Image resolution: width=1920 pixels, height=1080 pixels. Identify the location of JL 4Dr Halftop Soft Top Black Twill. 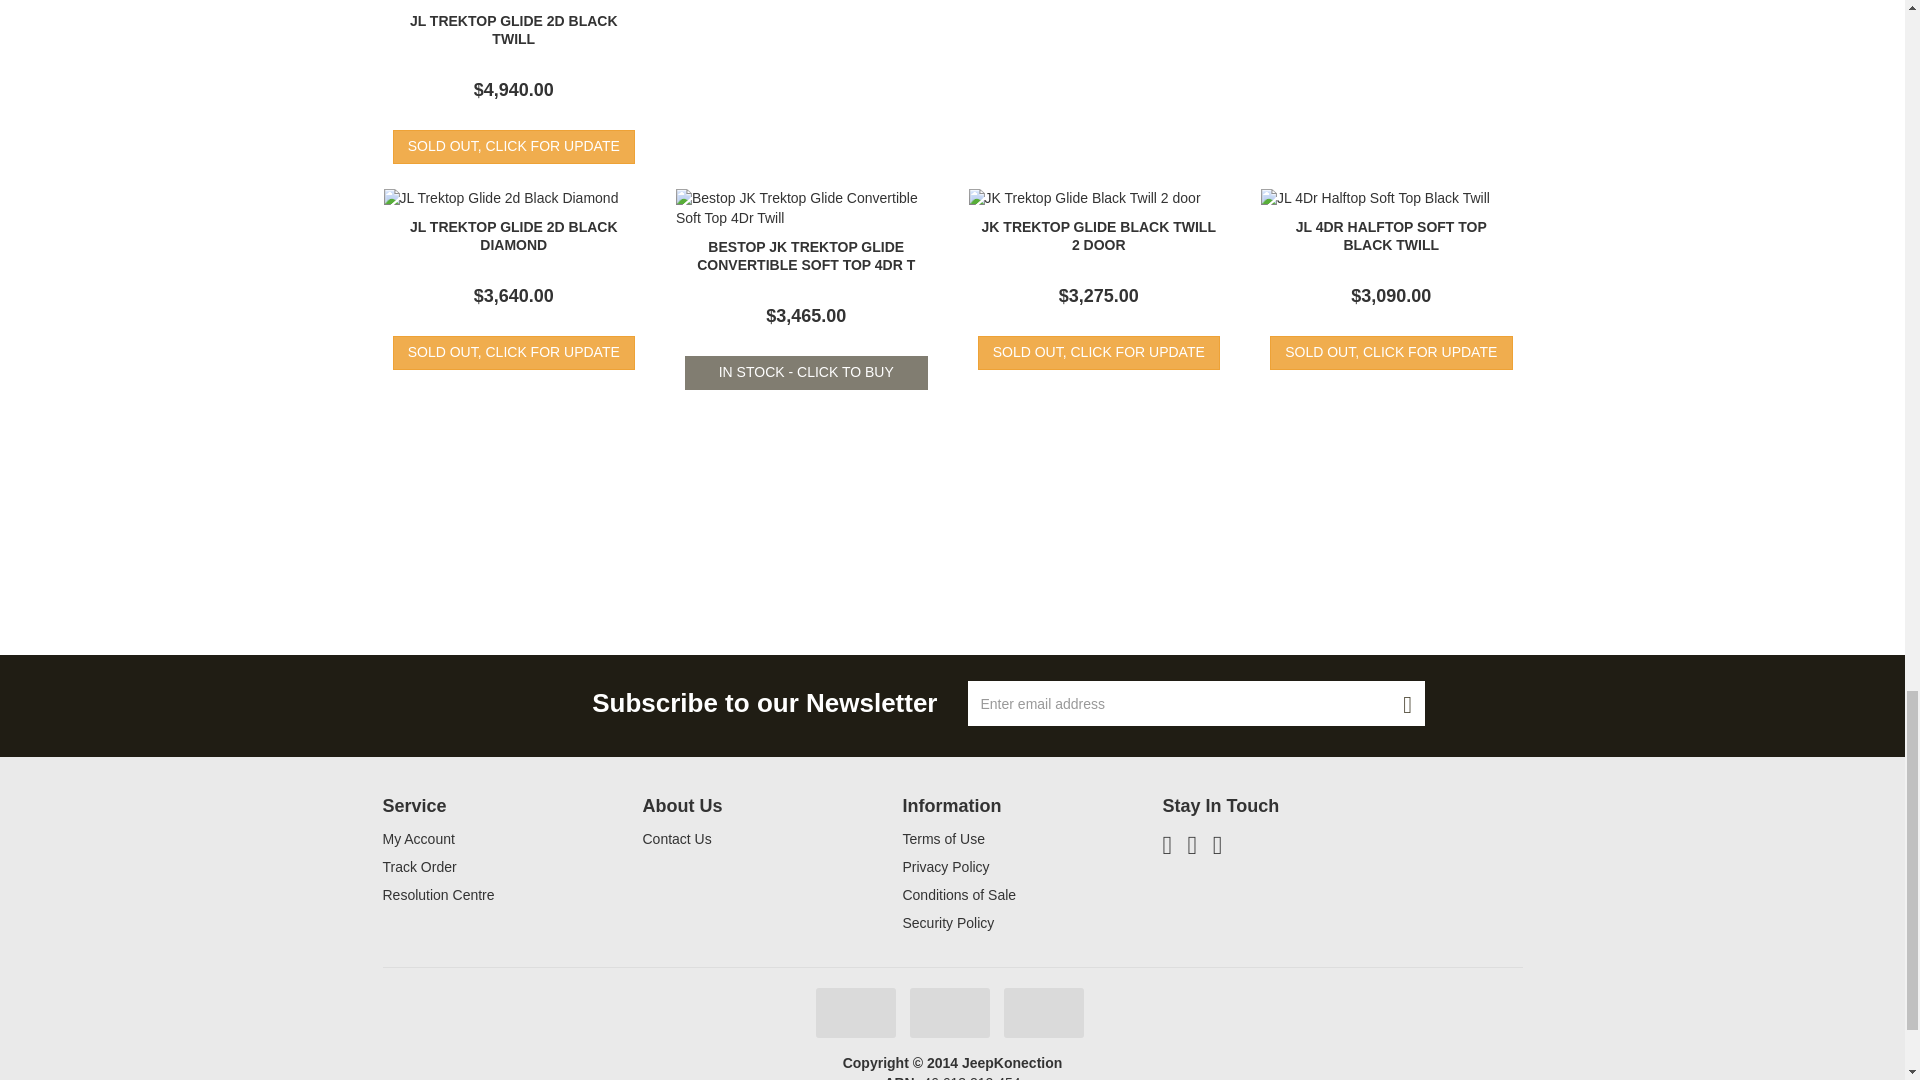
(1391, 236).